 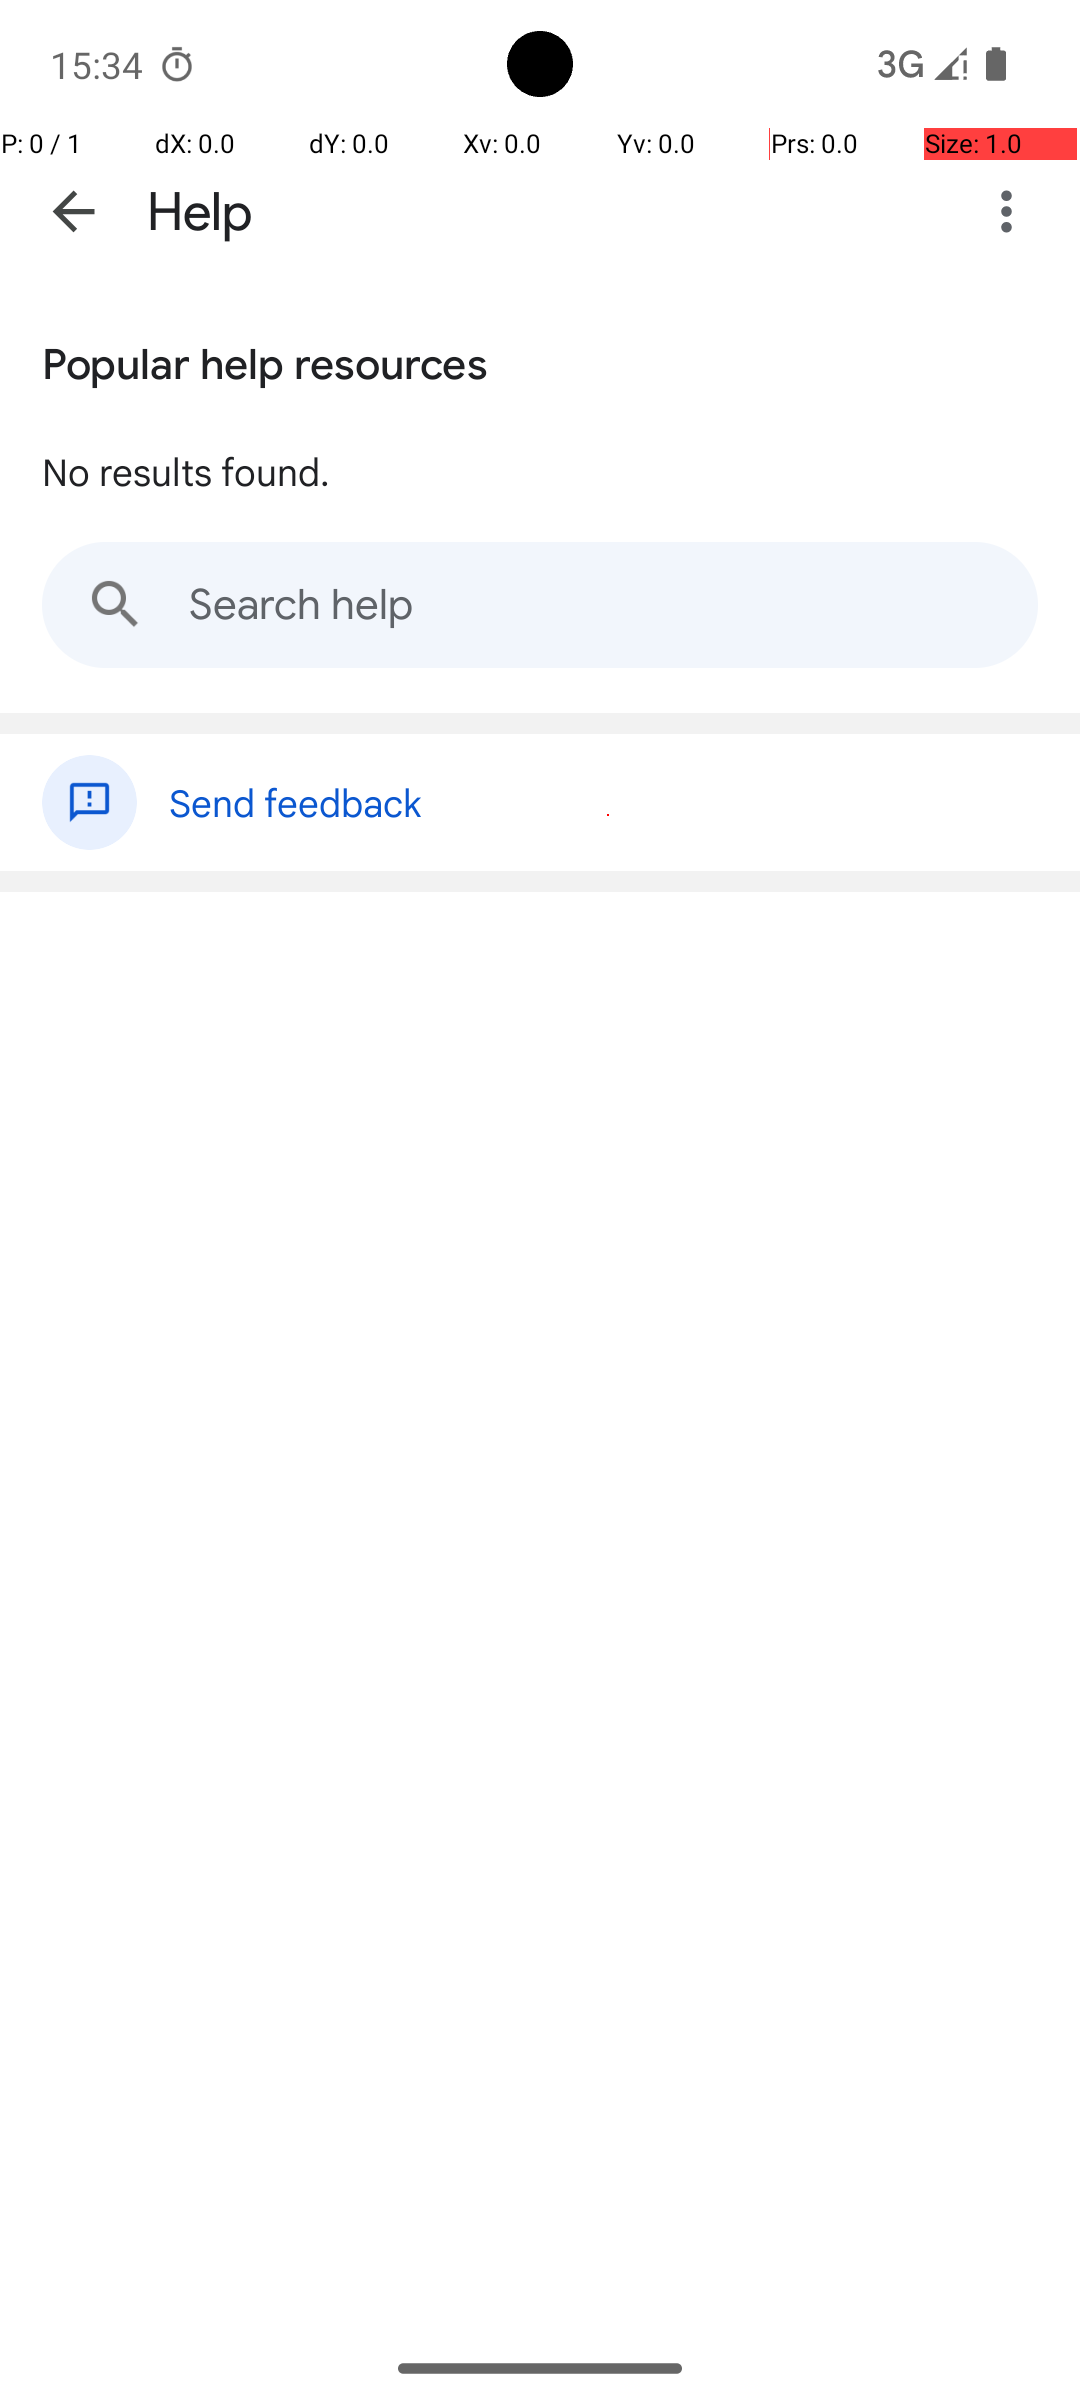 I want to click on Search help, so click(x=540, y=605).